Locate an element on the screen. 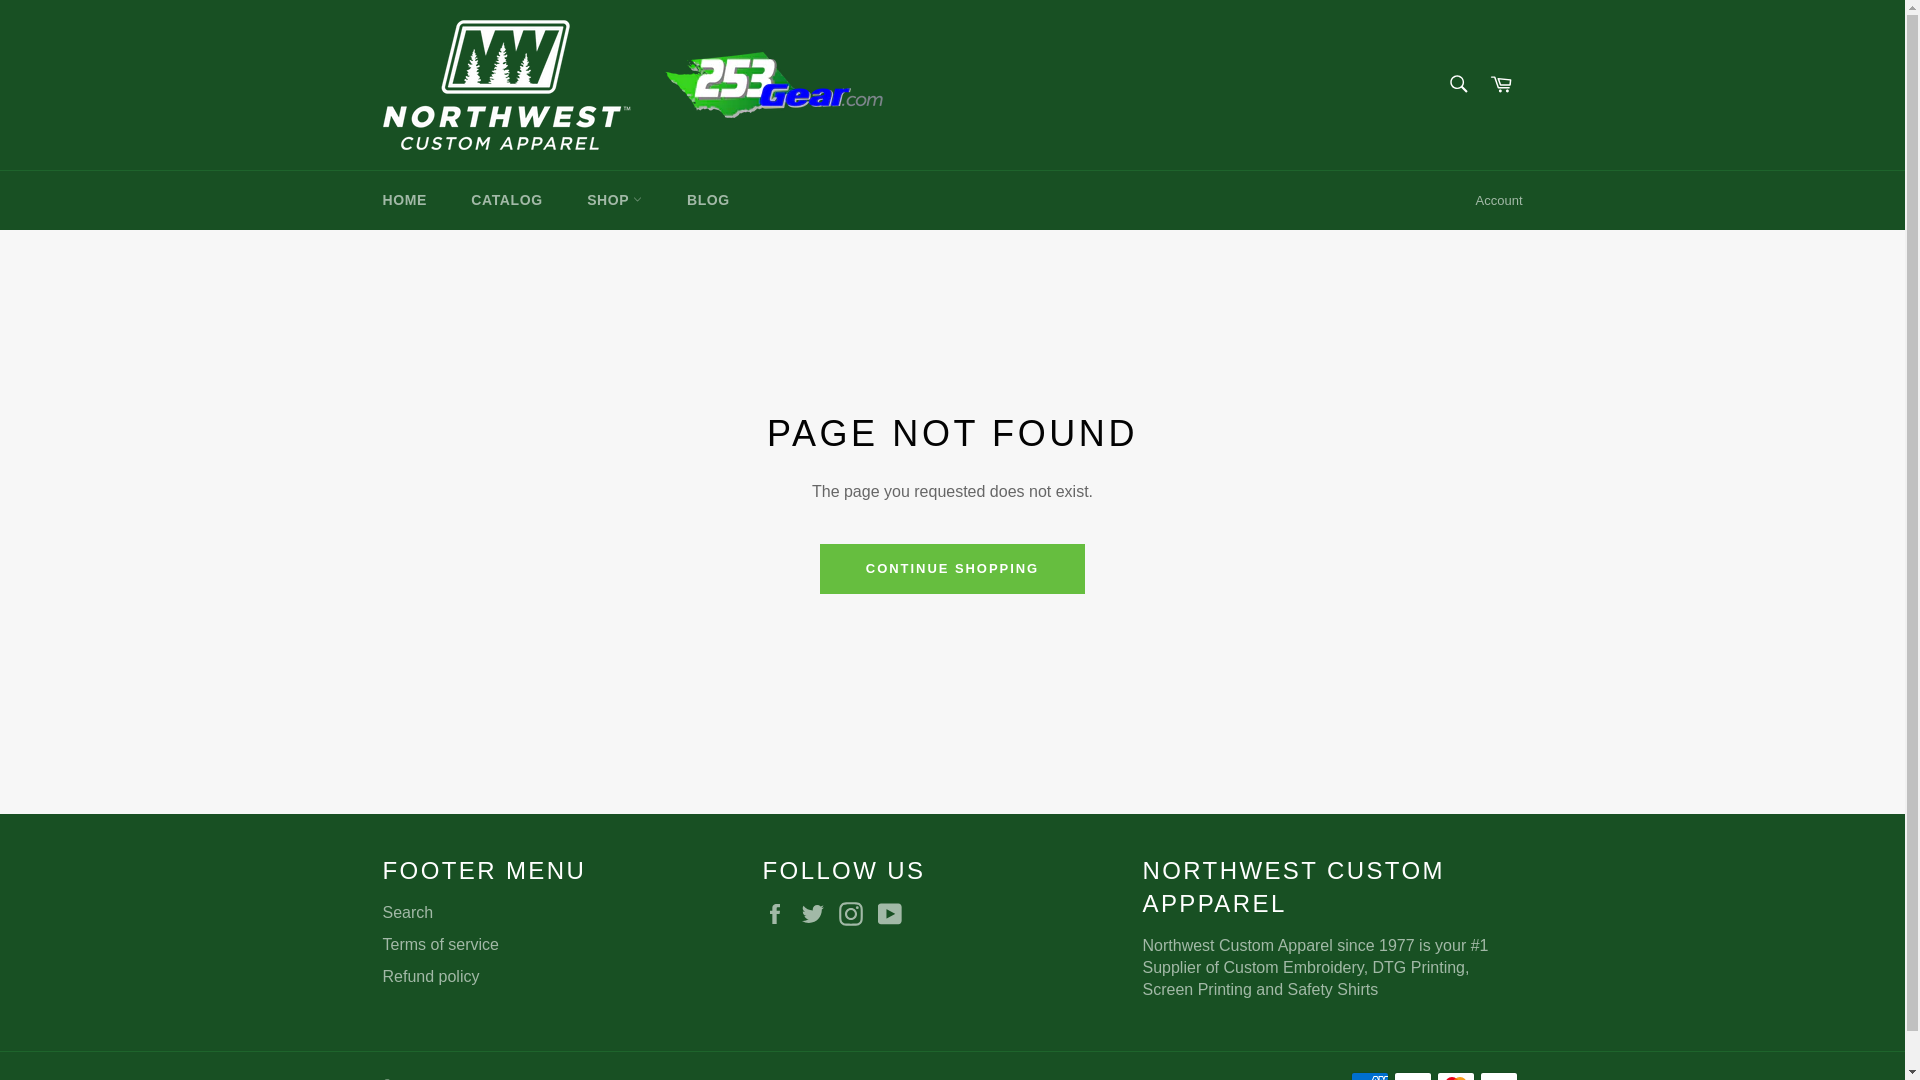 This screenshot has width=1920, height=1080. Account is located at coordinates (1499, 200).